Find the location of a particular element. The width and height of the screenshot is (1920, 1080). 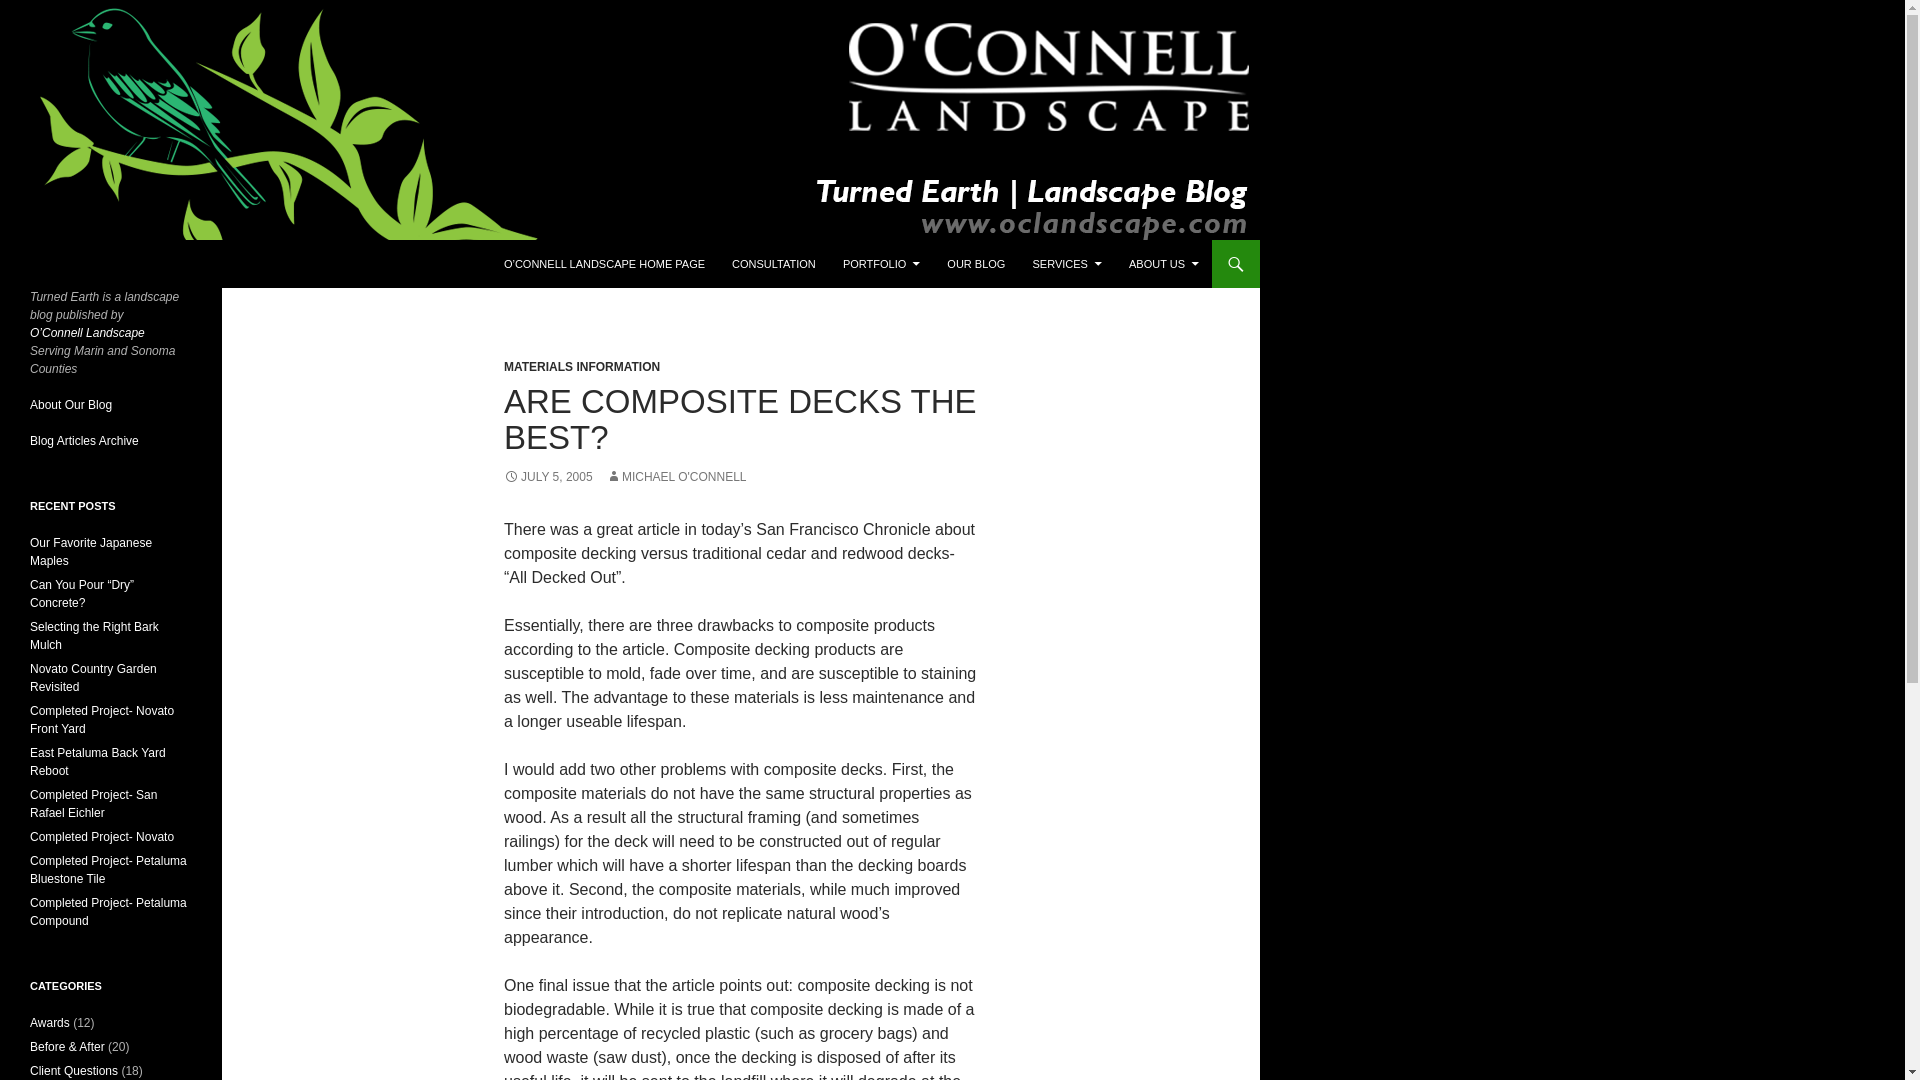

SERVICES is located at coordinates (1066, 264).